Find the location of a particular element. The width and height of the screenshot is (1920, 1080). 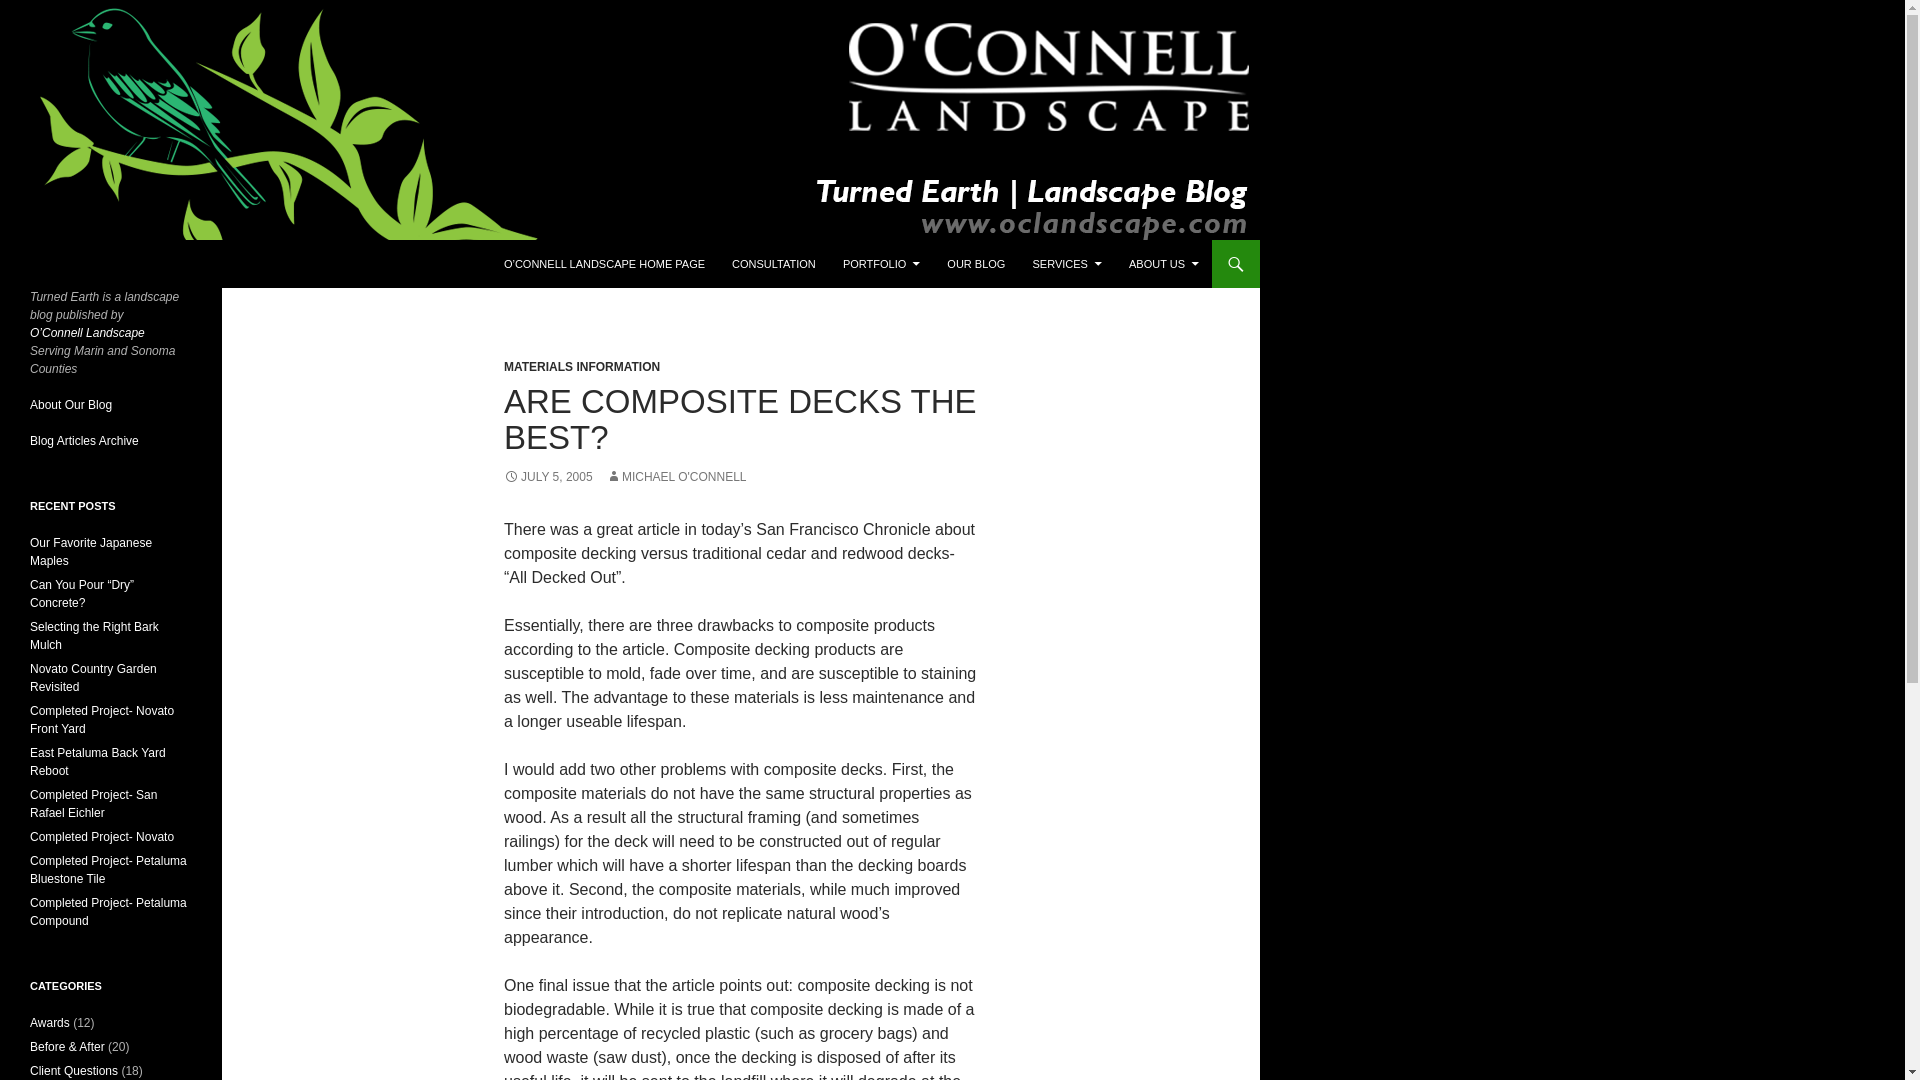

SERVICES is located at coordinates (1066, 264).